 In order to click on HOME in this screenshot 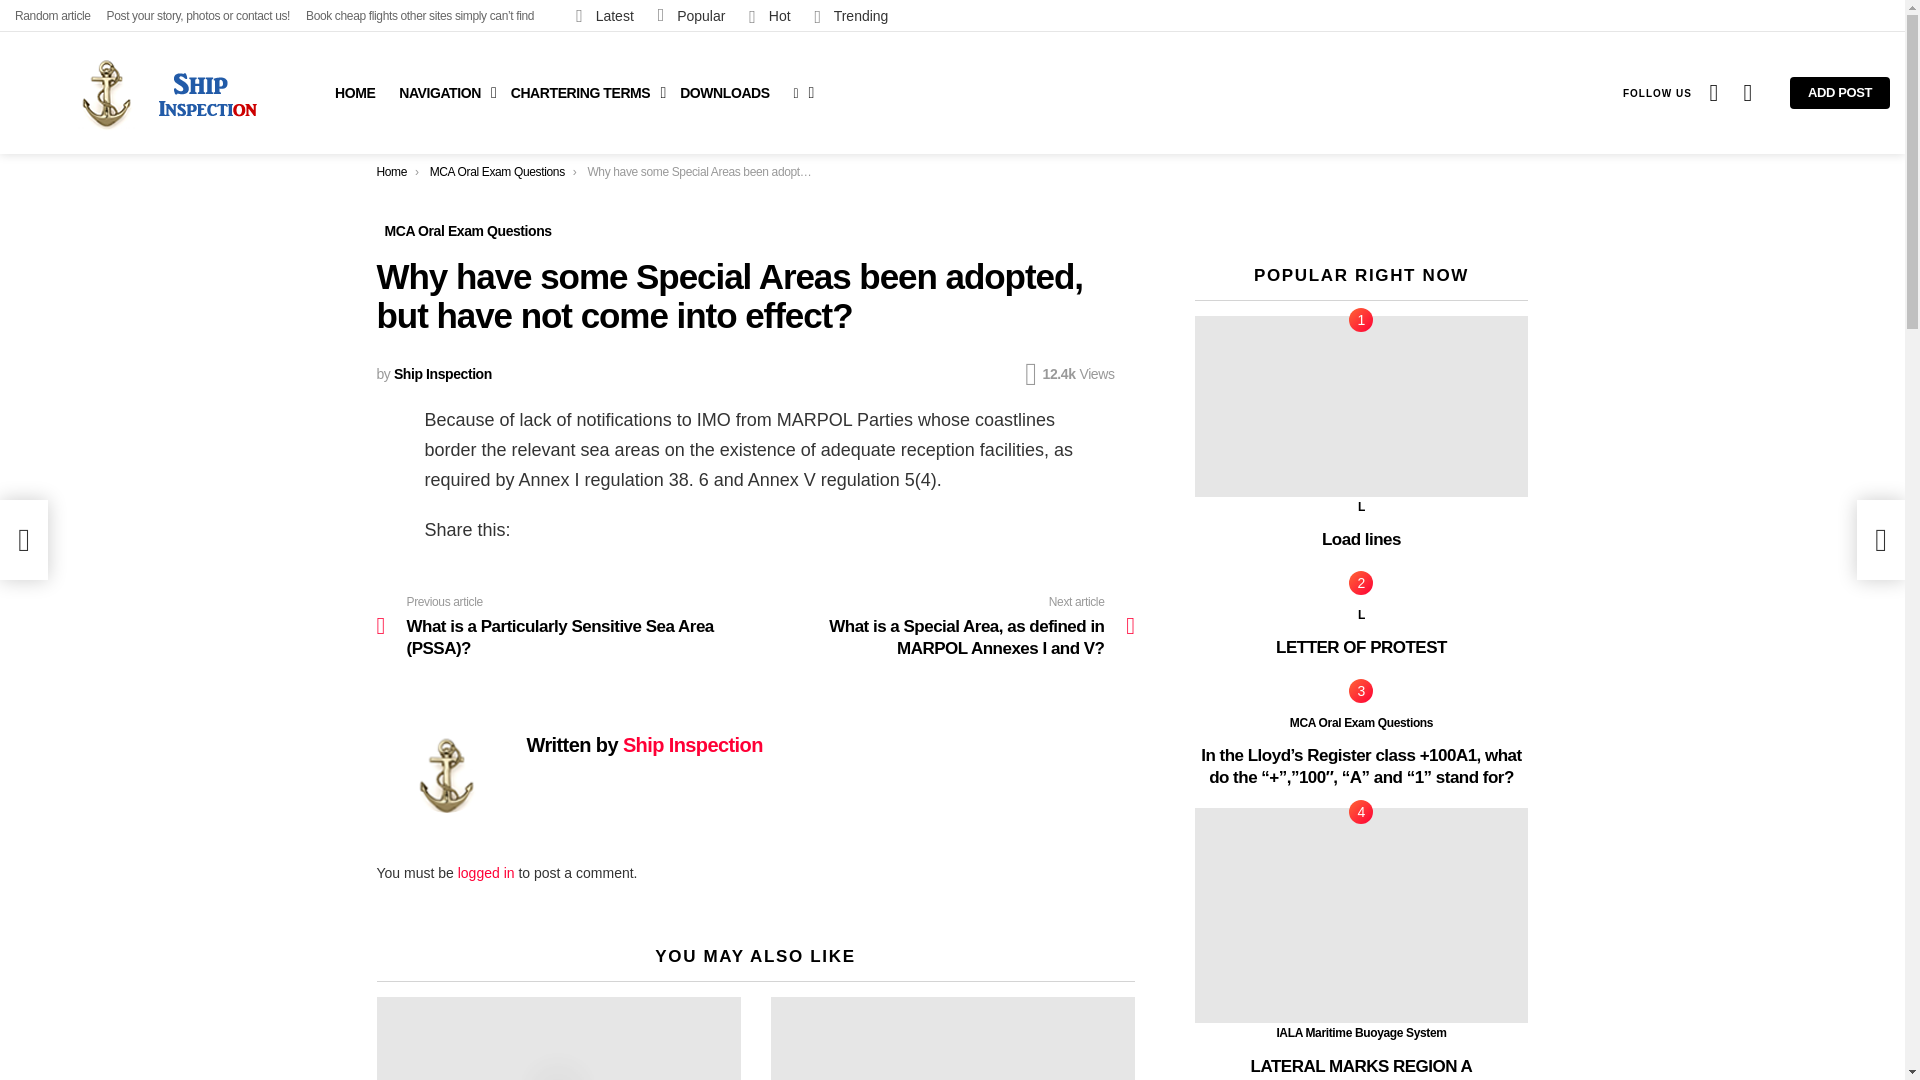, I will do `click(354, 92)`.